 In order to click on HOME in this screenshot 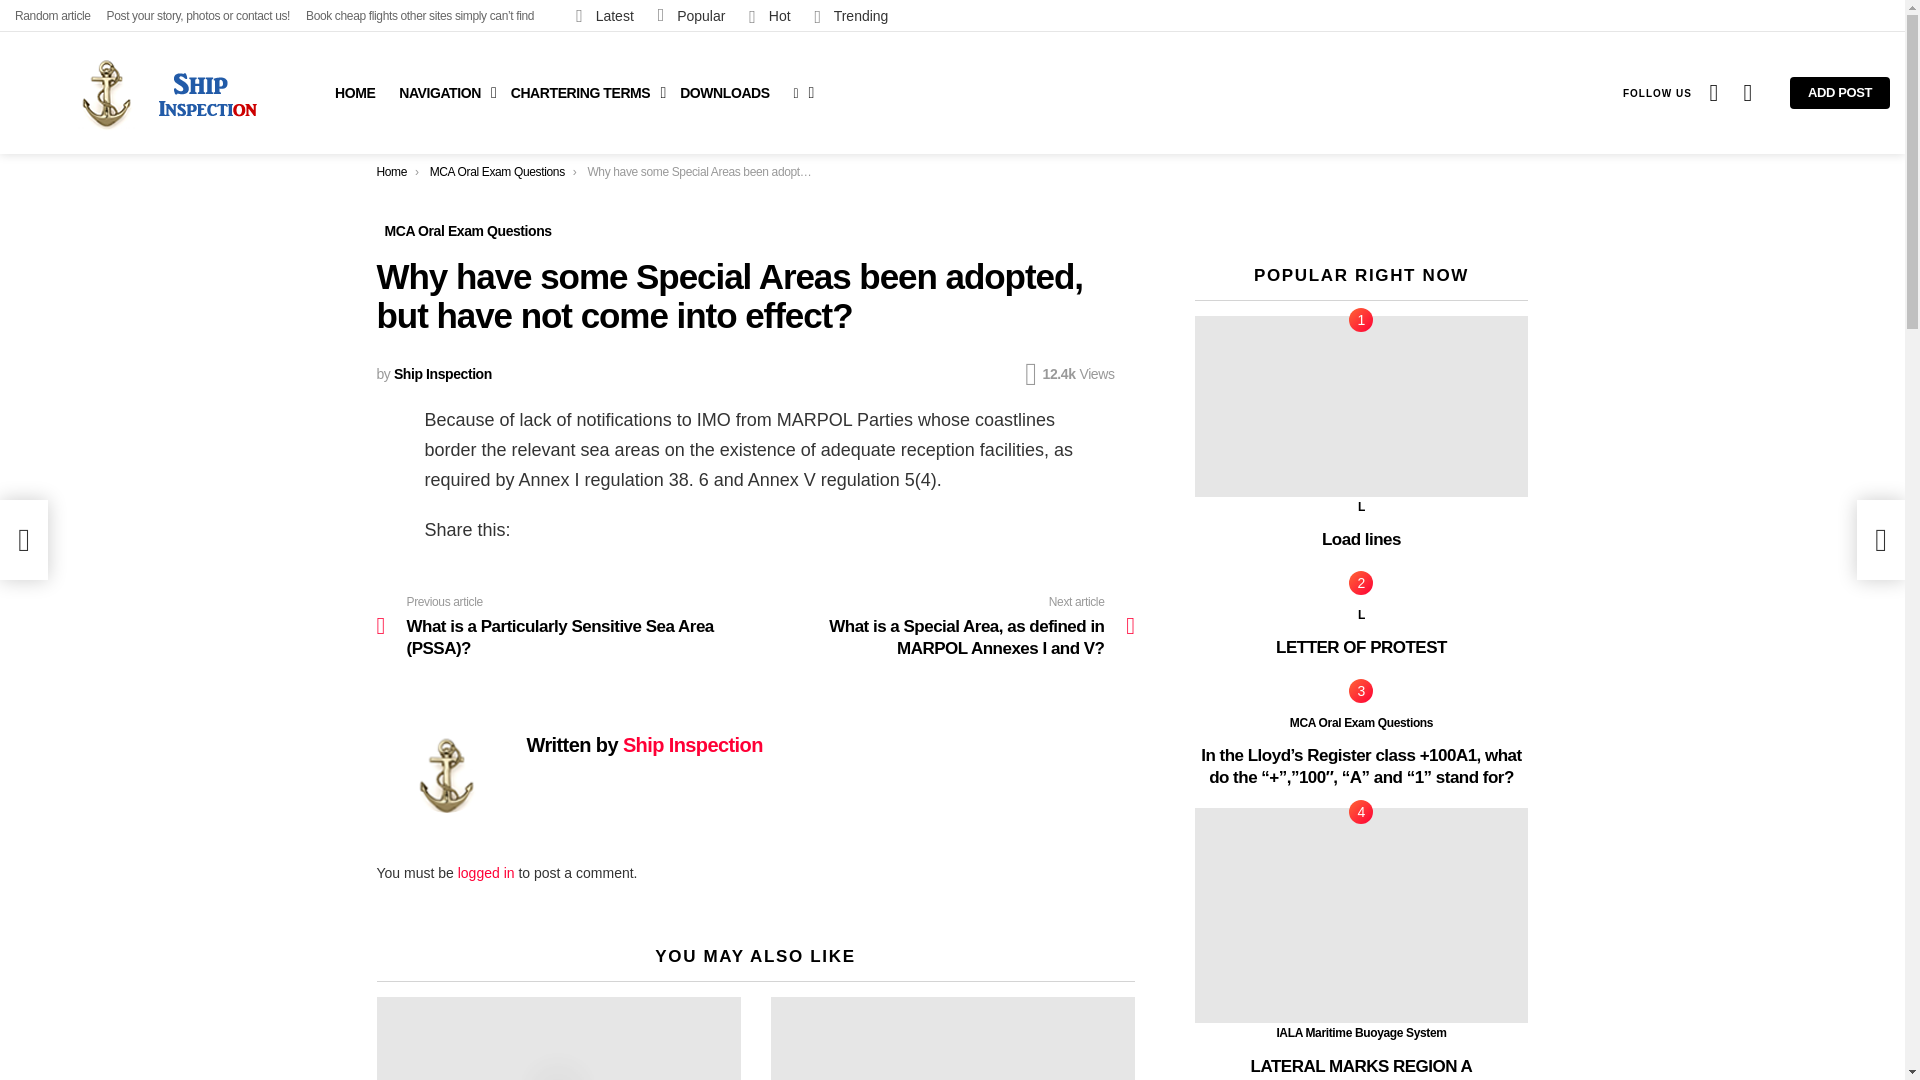, I will do `click(354, 92)`.